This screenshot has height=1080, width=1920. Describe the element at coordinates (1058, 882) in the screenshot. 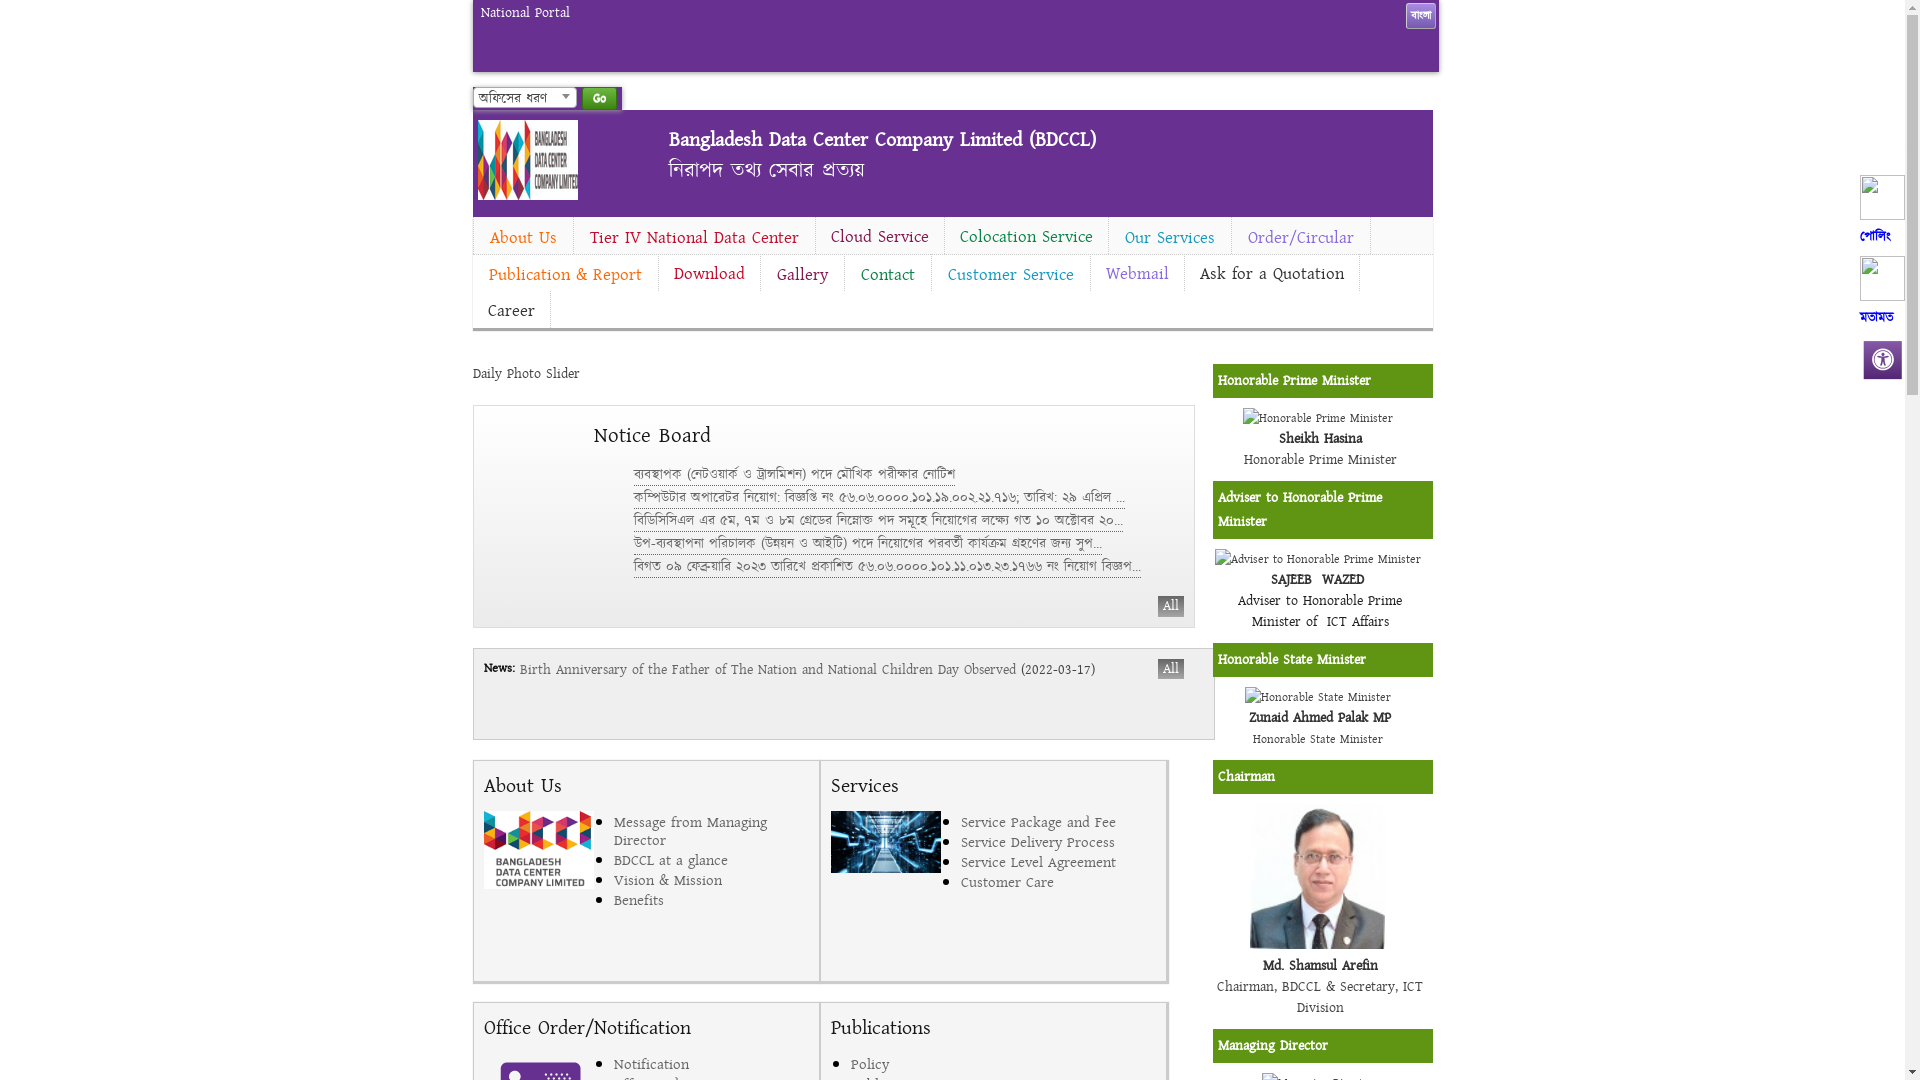

I see `Customer Care` at that location.